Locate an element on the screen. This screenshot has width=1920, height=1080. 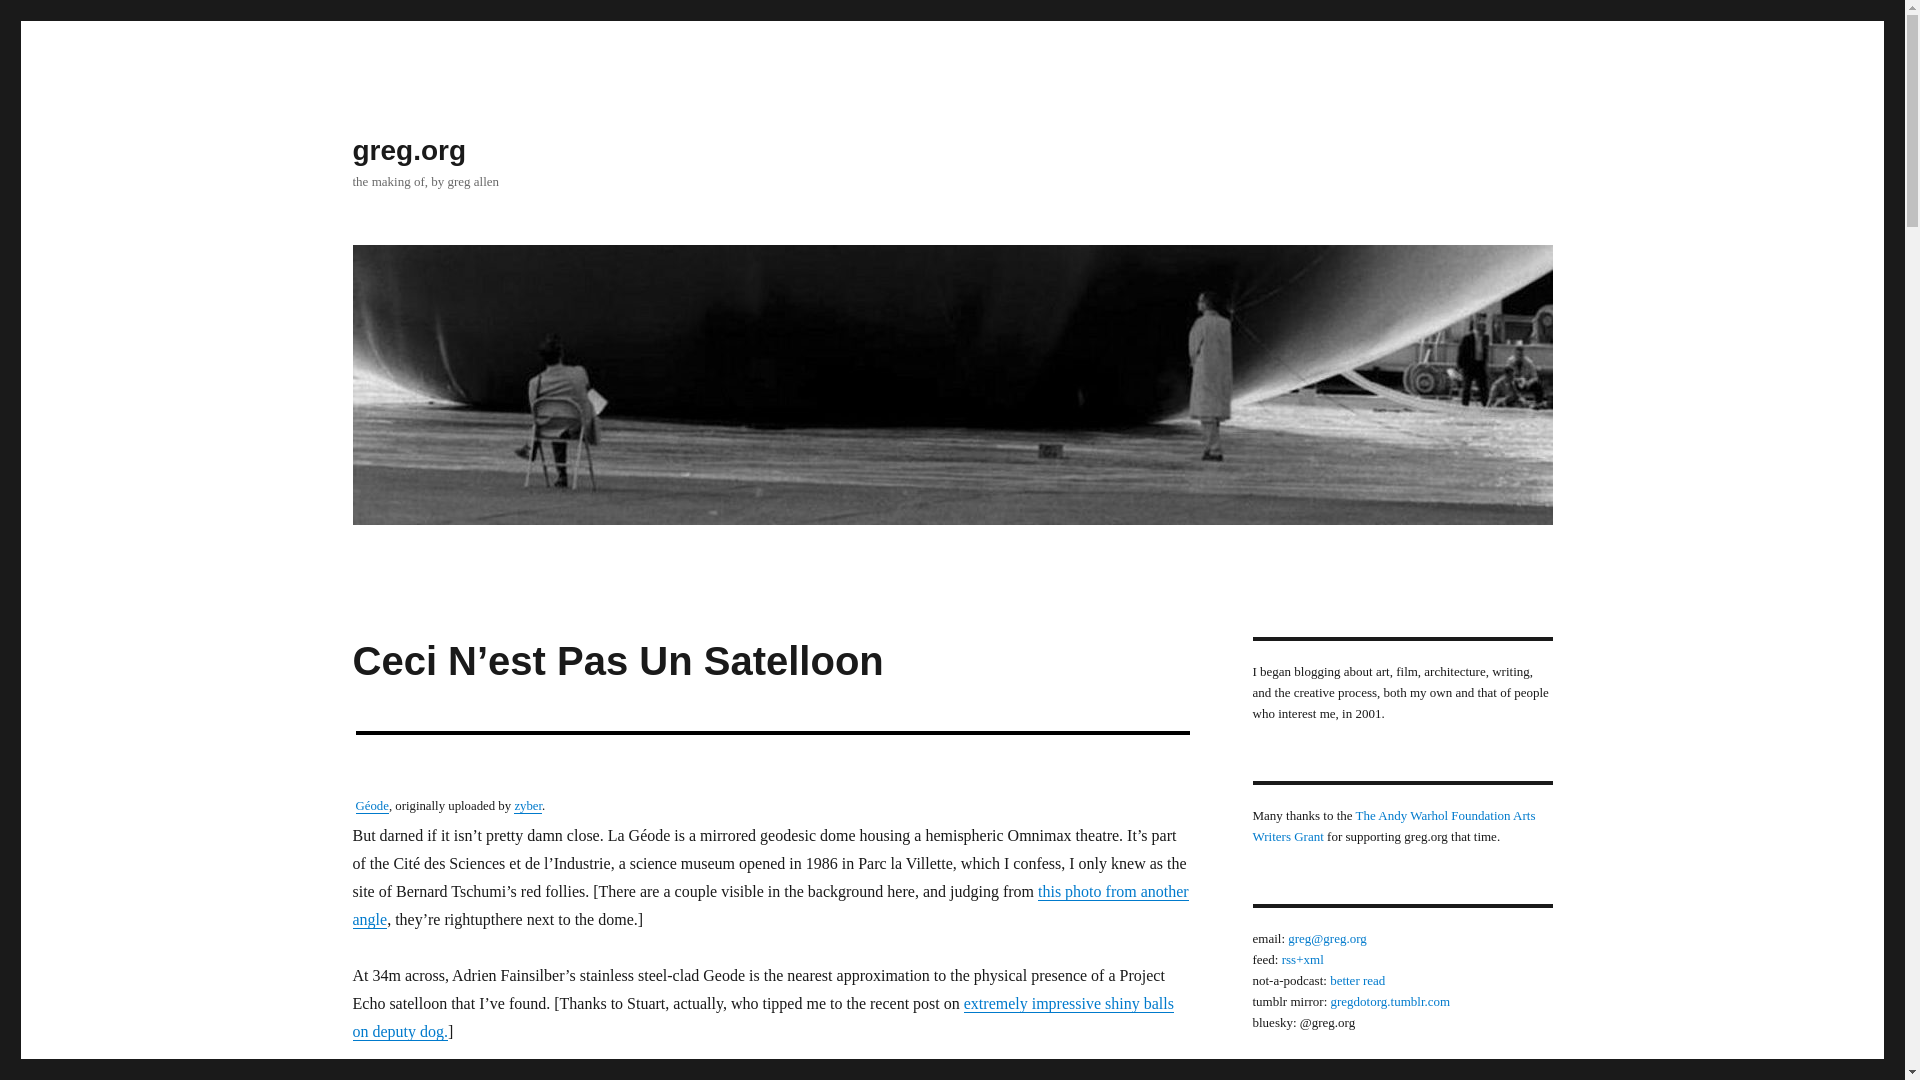
extremely impressive shiny balls on deputy dog. is located at coordinates (762, 1017).